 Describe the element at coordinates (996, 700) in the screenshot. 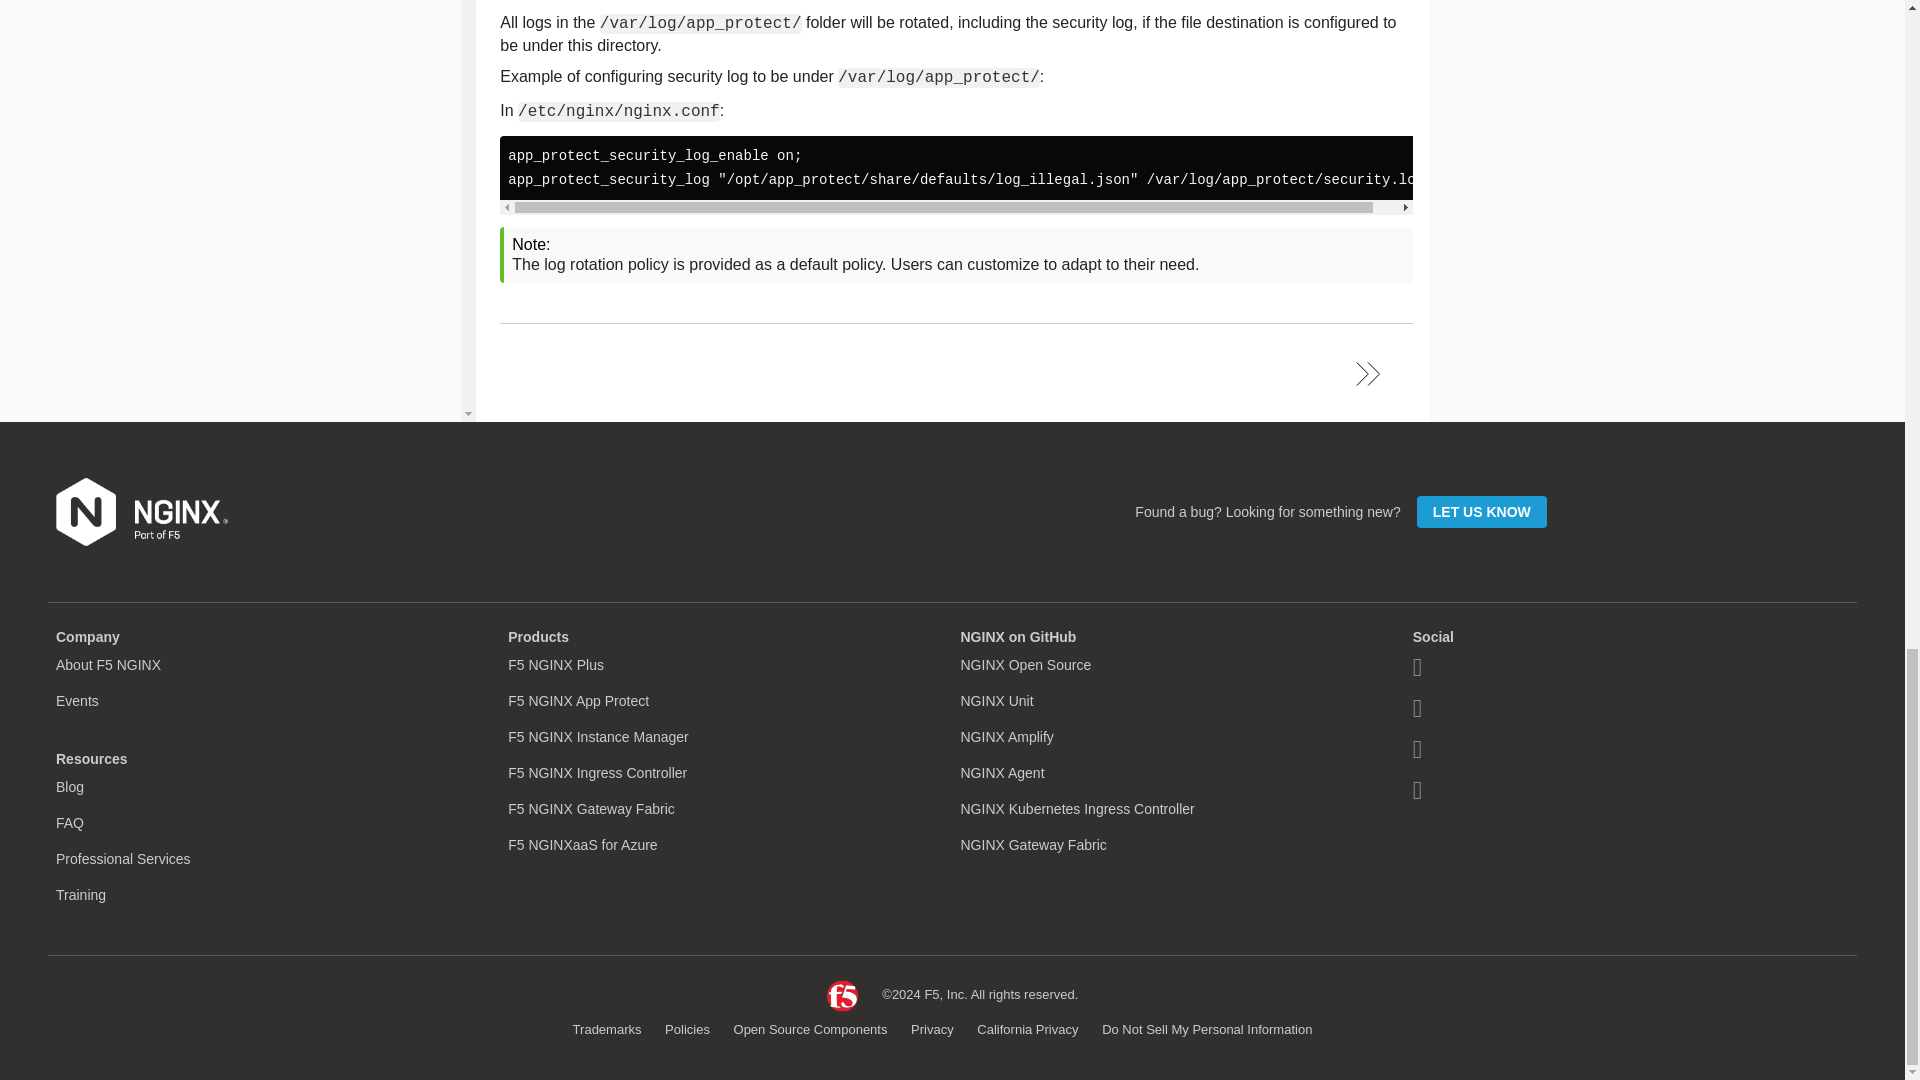

I see `NGINX Unit` at that location.